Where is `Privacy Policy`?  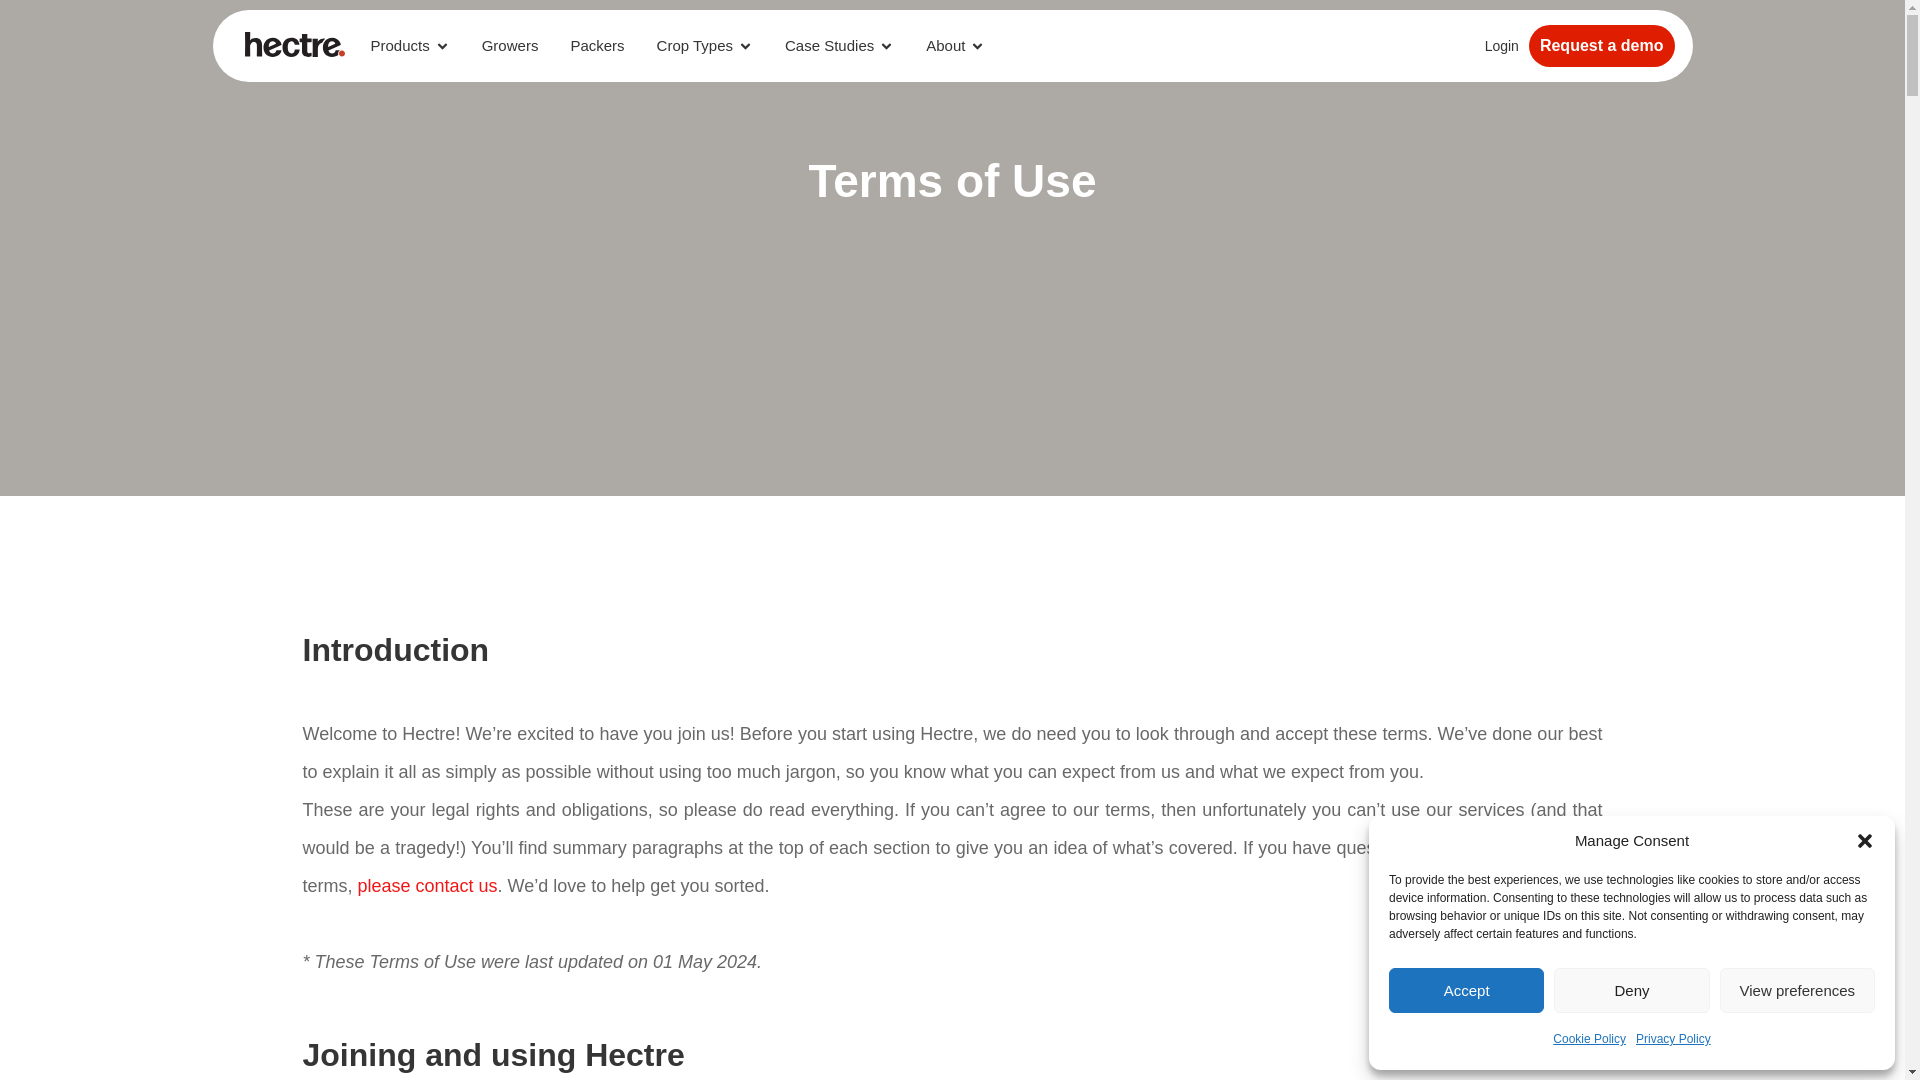
Privacy Policy is located at coordinates (1672, 1038).